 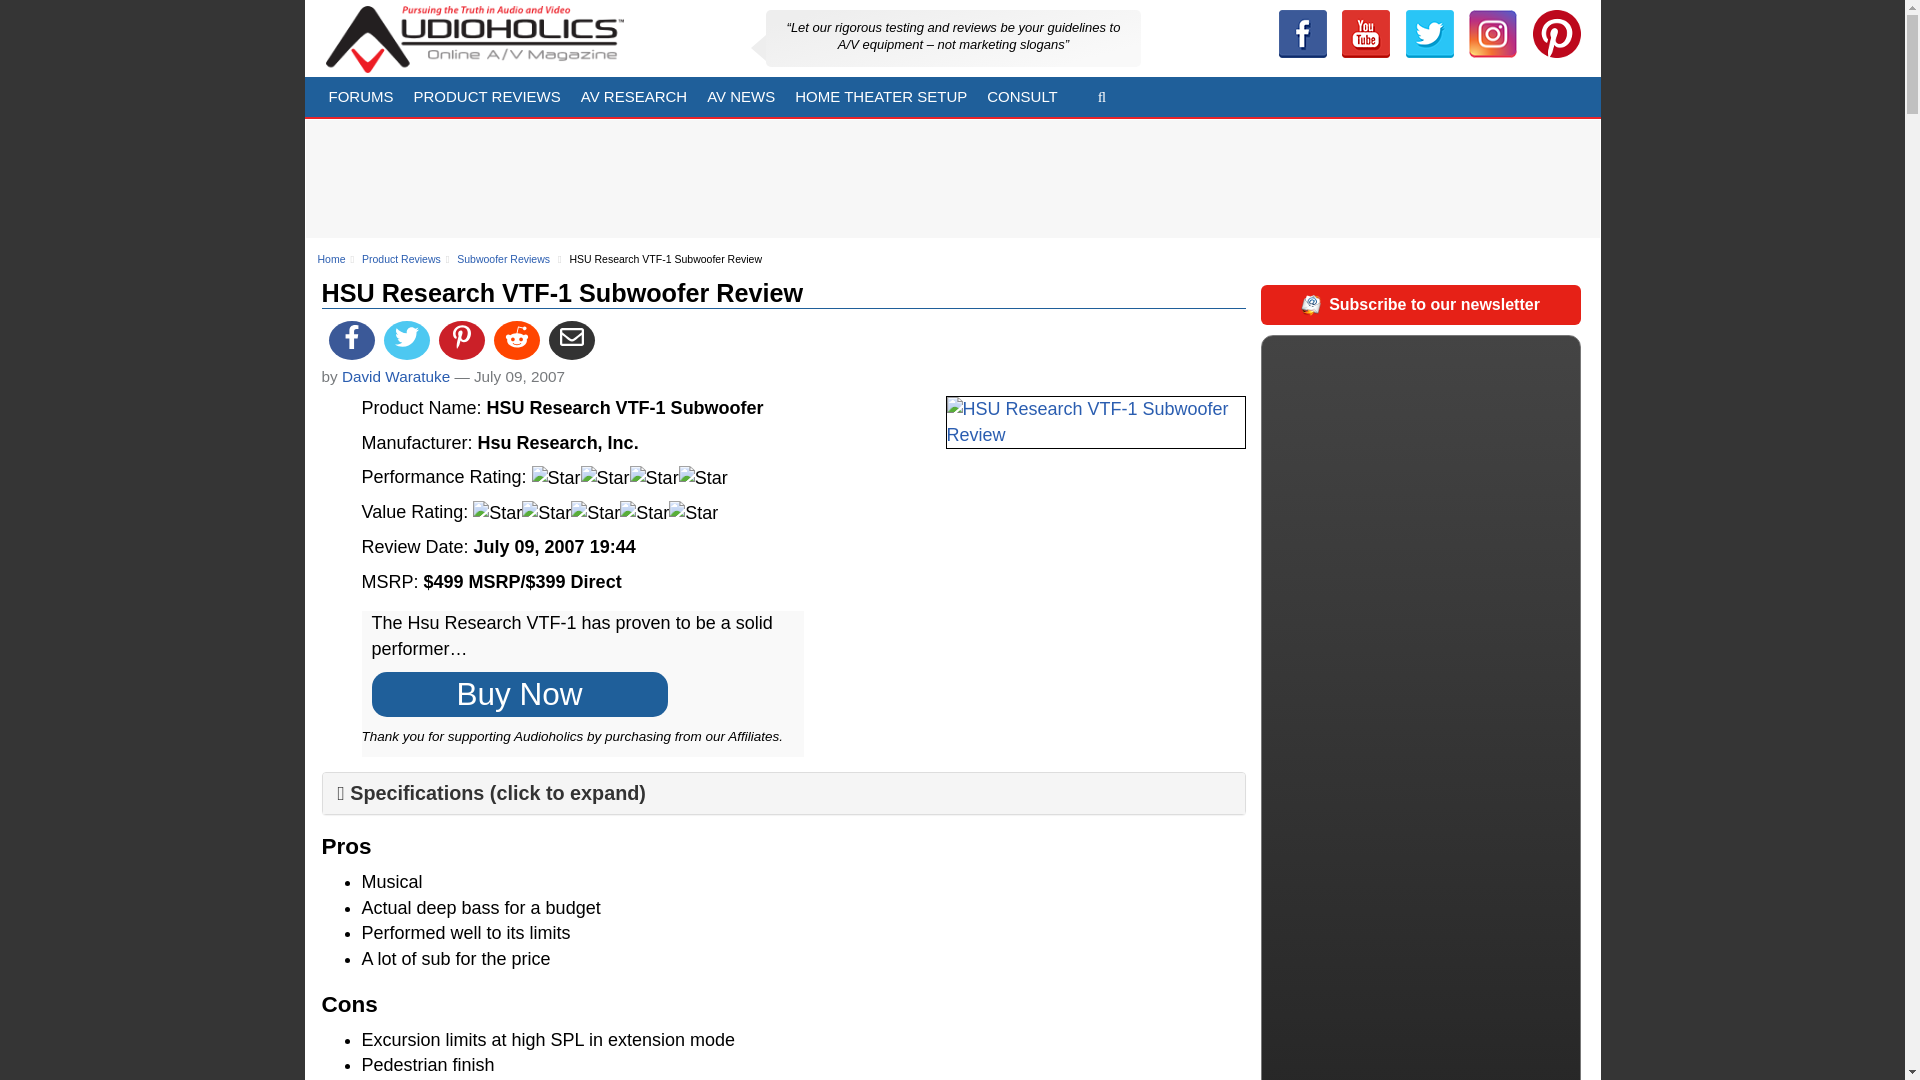 What do you see at coordinates (1366, 34) in the screenshot?
I see `Audioholics Youtube` at bounding box center [1366, 34].